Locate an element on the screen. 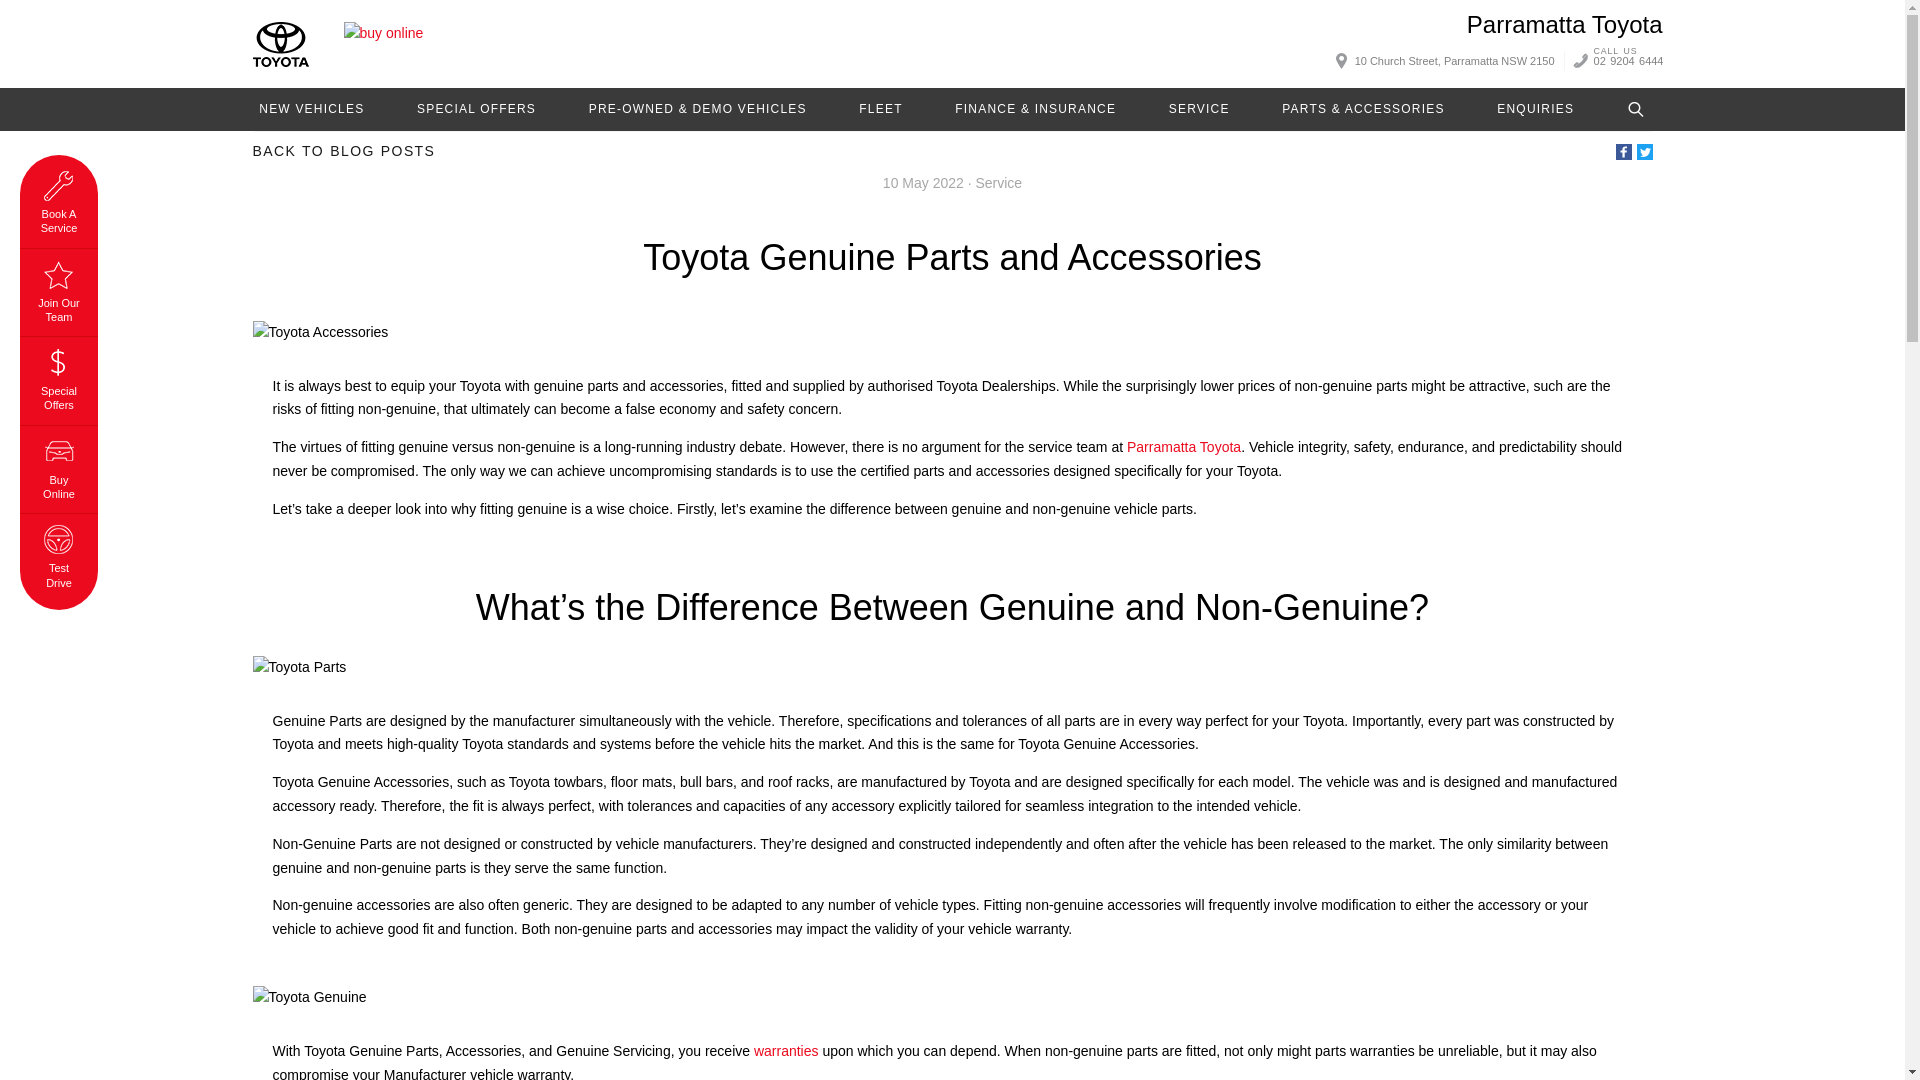  NEW VEHICLES is located at coordinates (310, 108).